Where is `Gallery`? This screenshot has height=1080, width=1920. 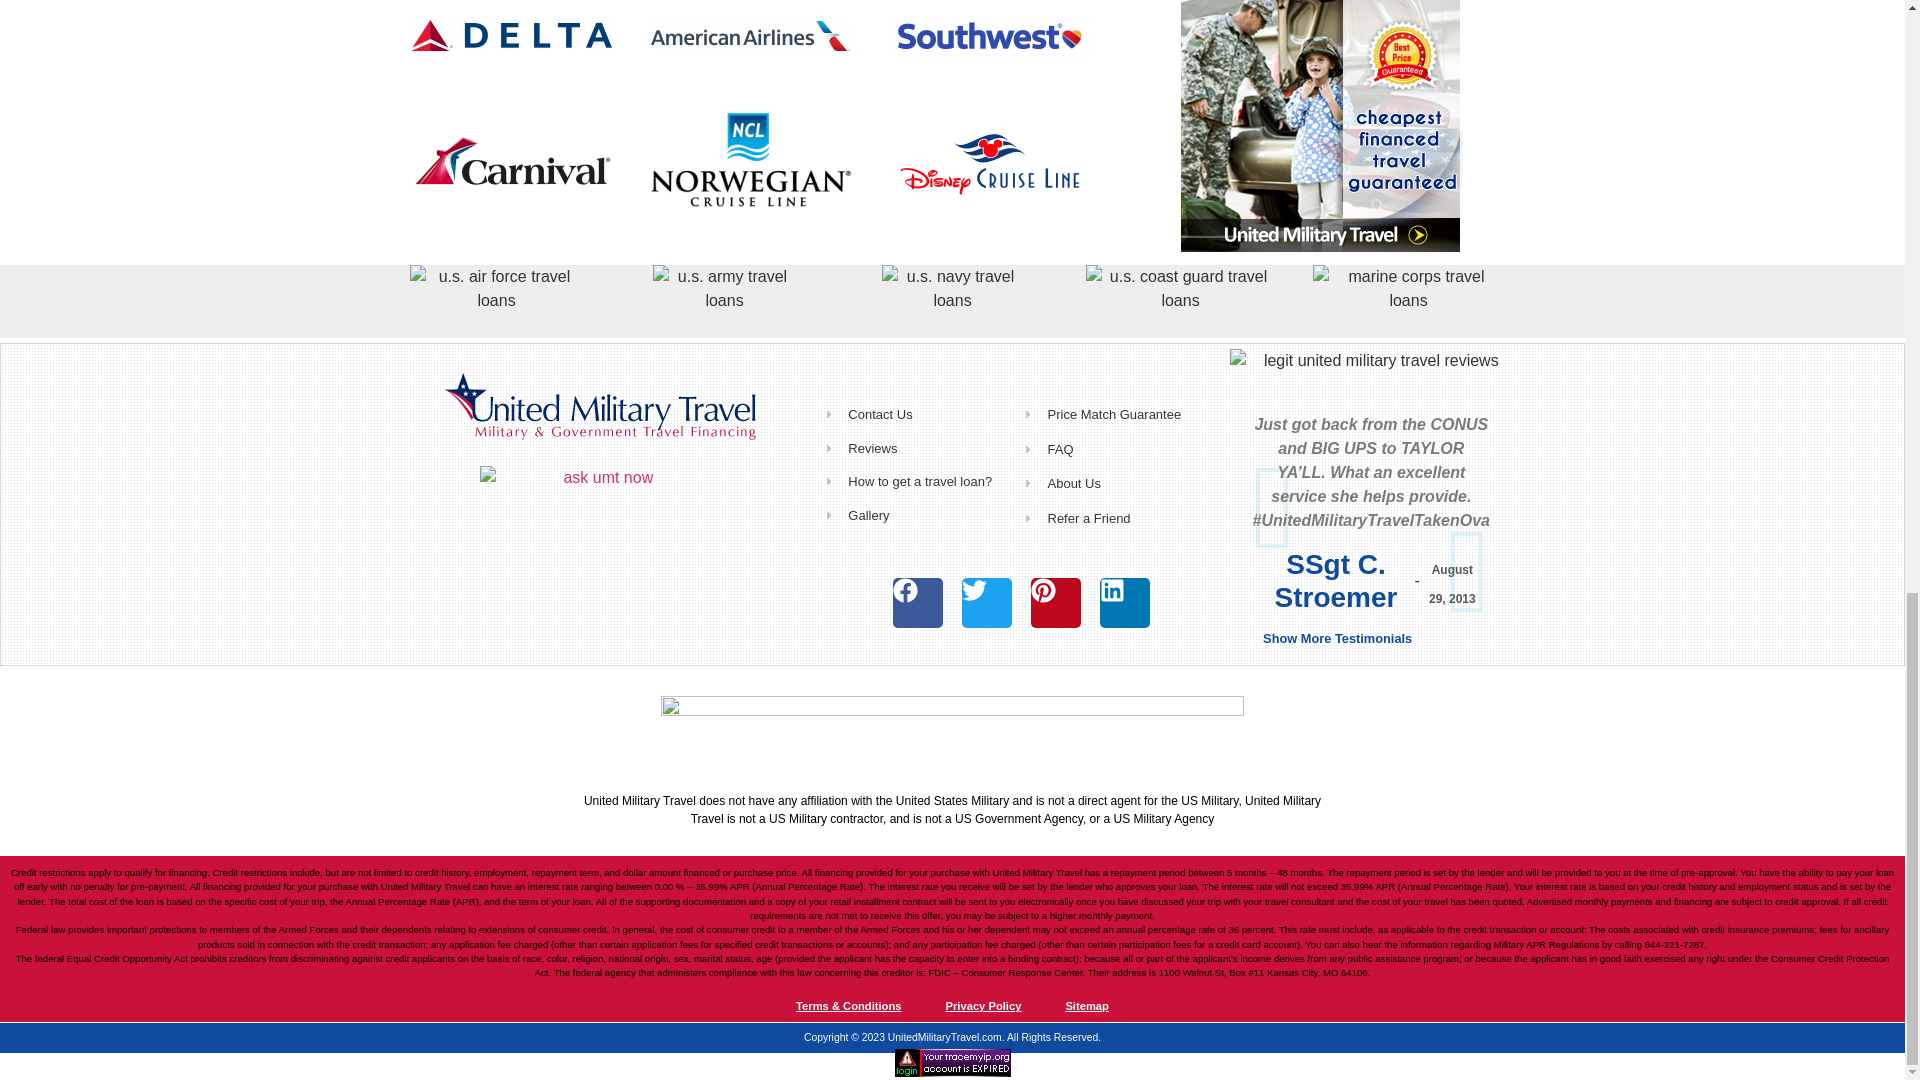 Gallery is located at coordinates (922, 516).